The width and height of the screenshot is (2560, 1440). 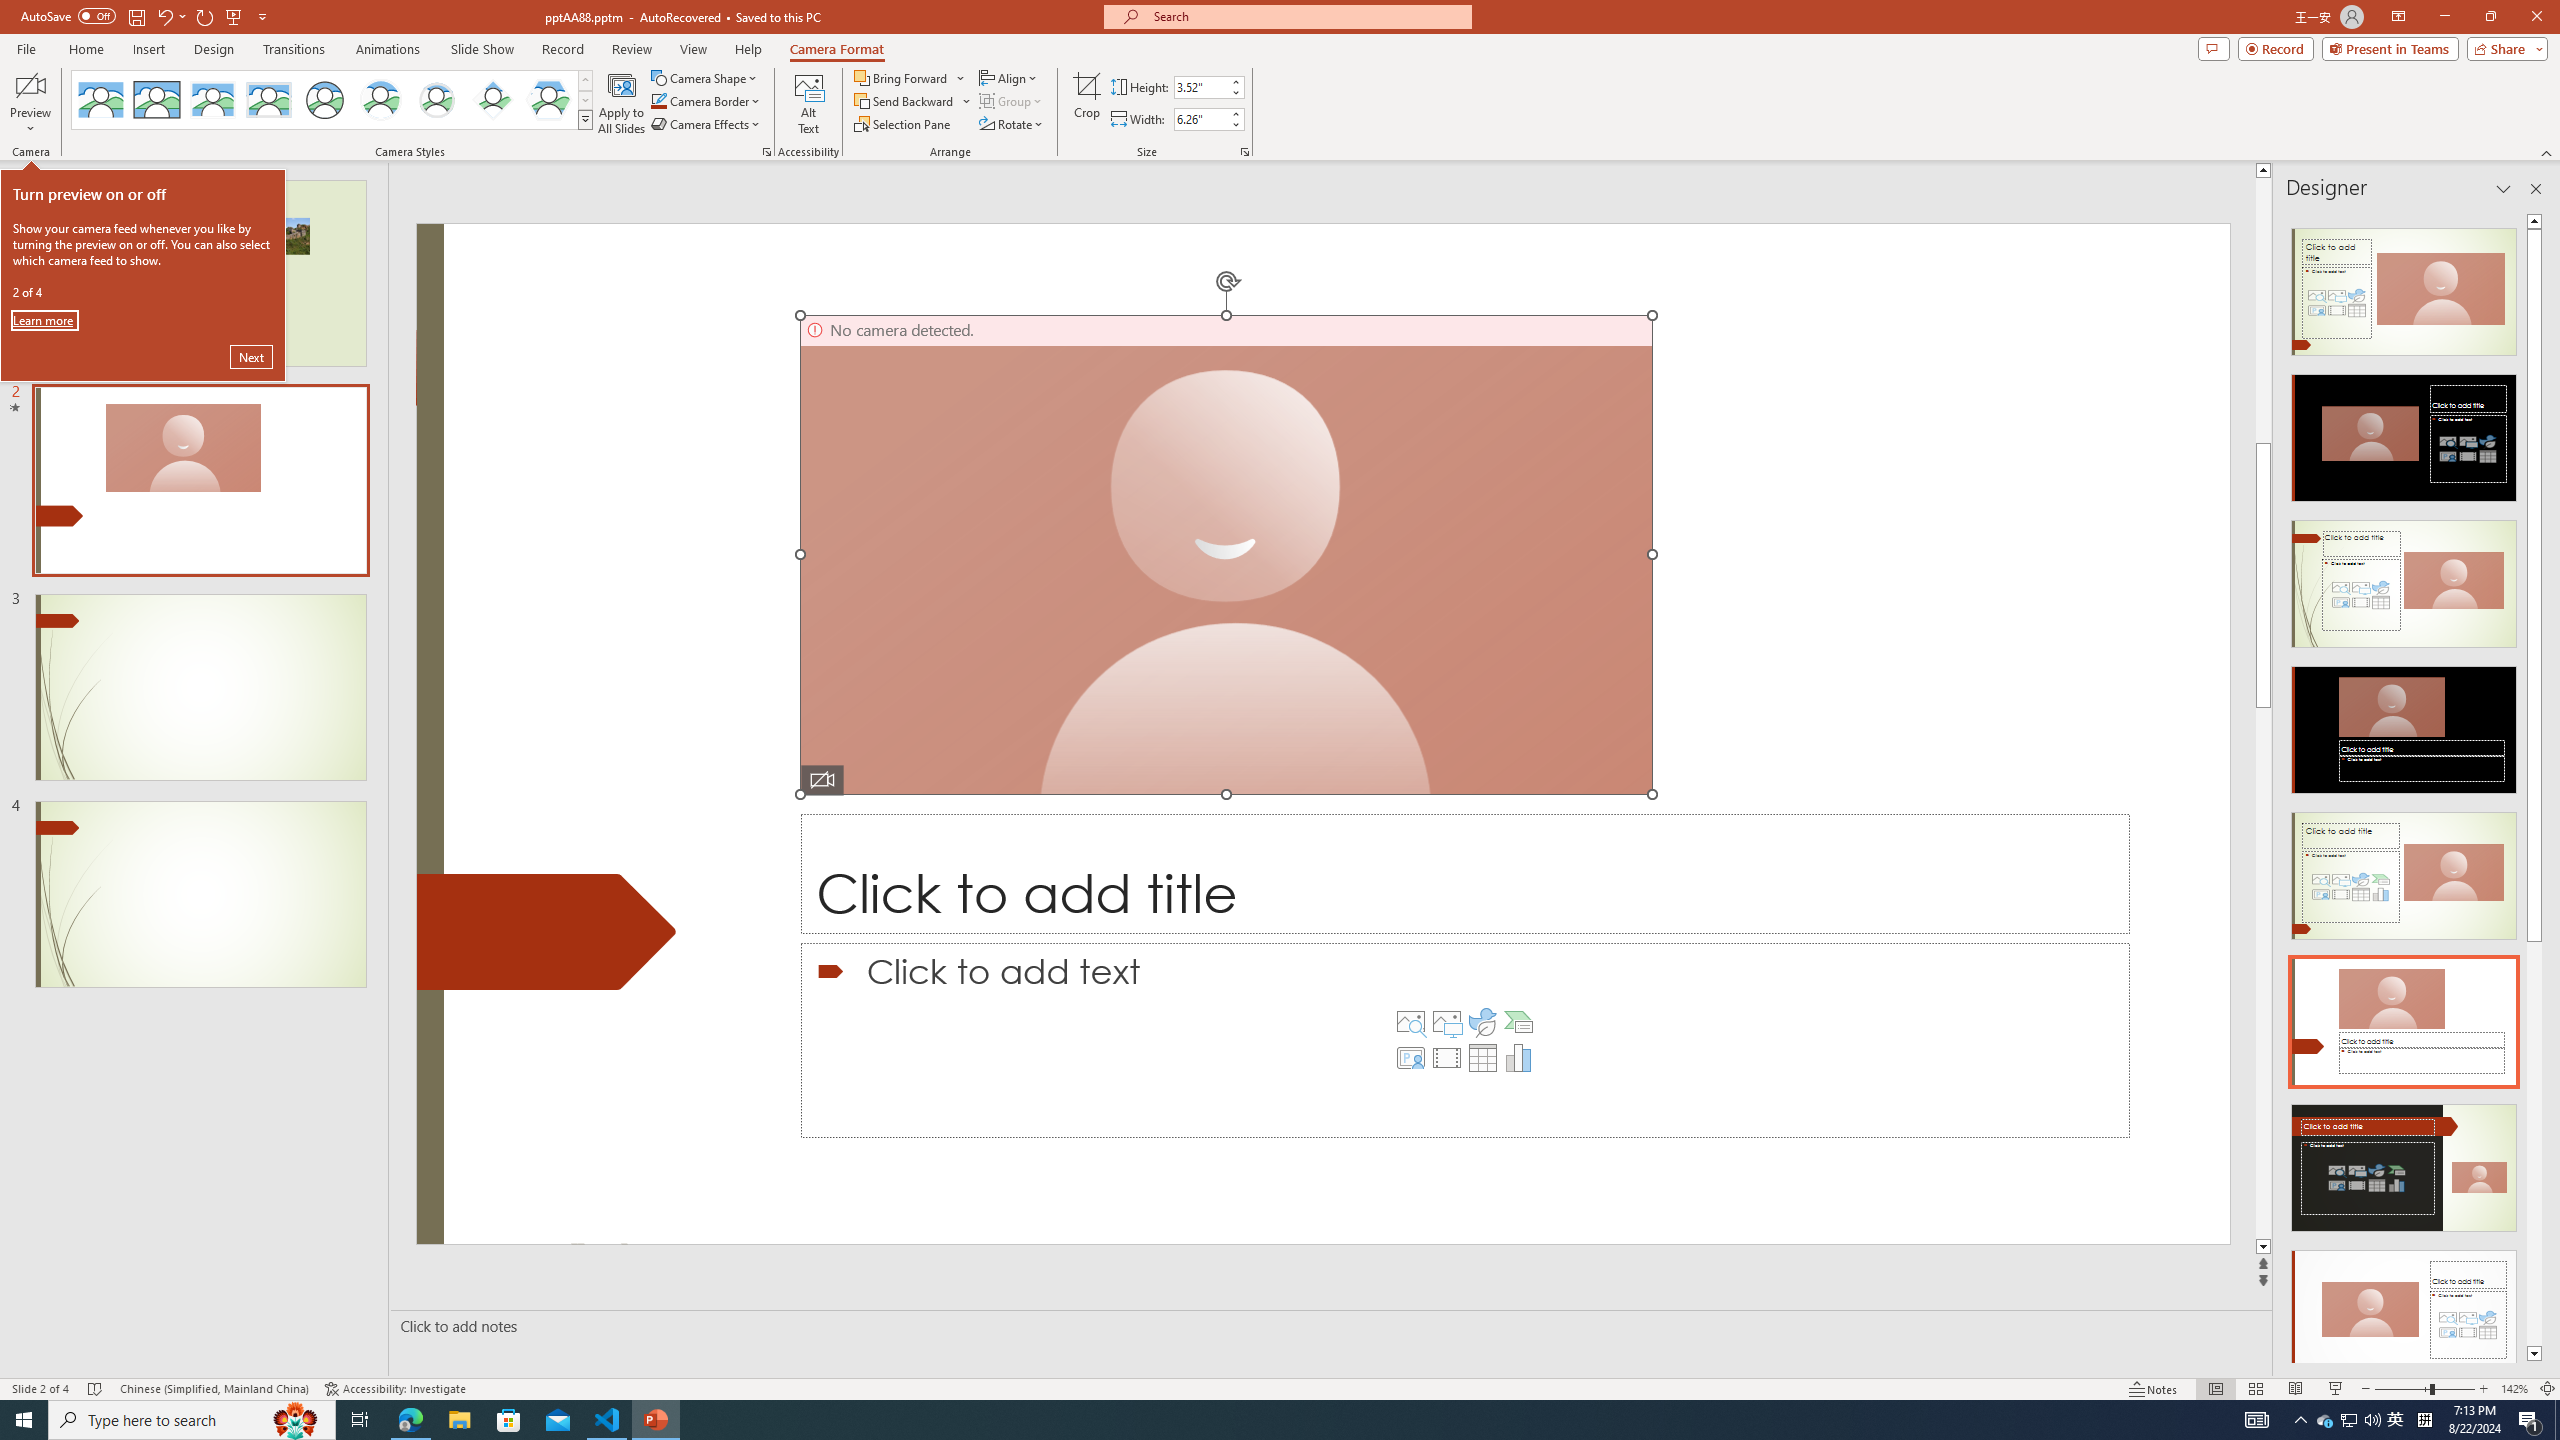 What do you see at coordinates (658, 100) in the screenshot?
I see `Camera Border Teal, Accent 1` at bounding box center [658, 100].